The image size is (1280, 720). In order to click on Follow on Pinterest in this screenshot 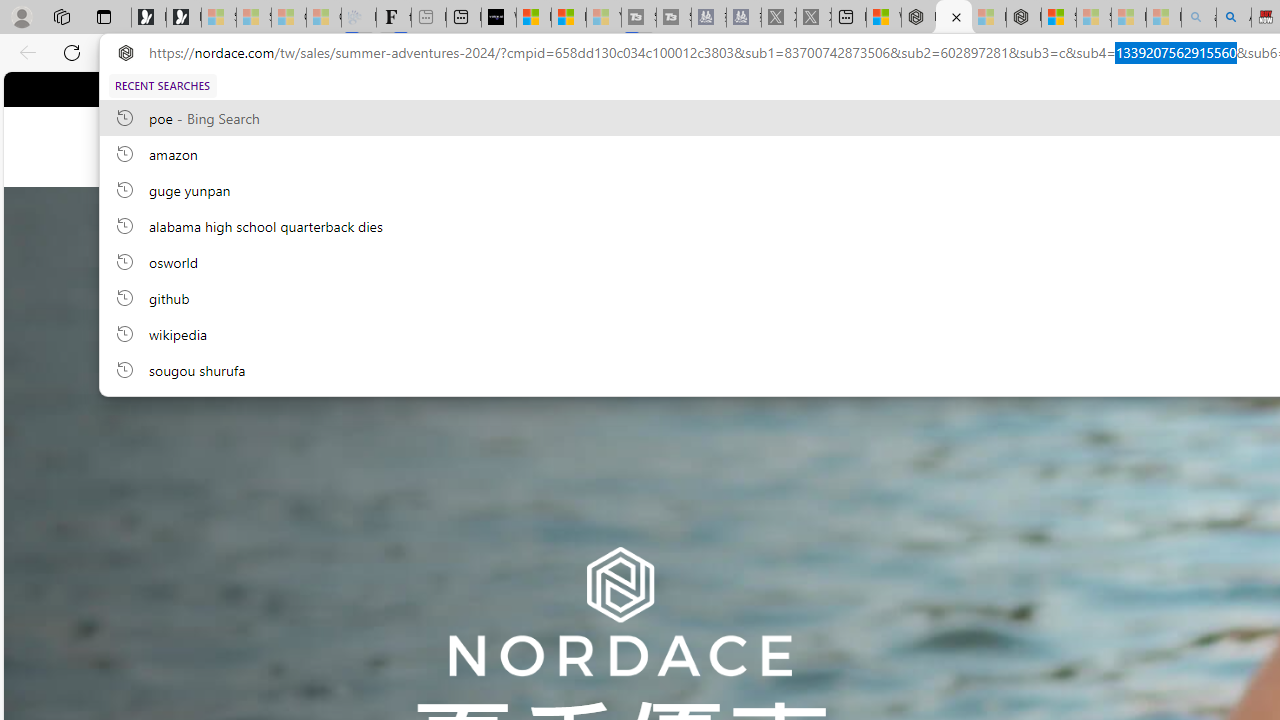, I will do `click(634, 88)`.